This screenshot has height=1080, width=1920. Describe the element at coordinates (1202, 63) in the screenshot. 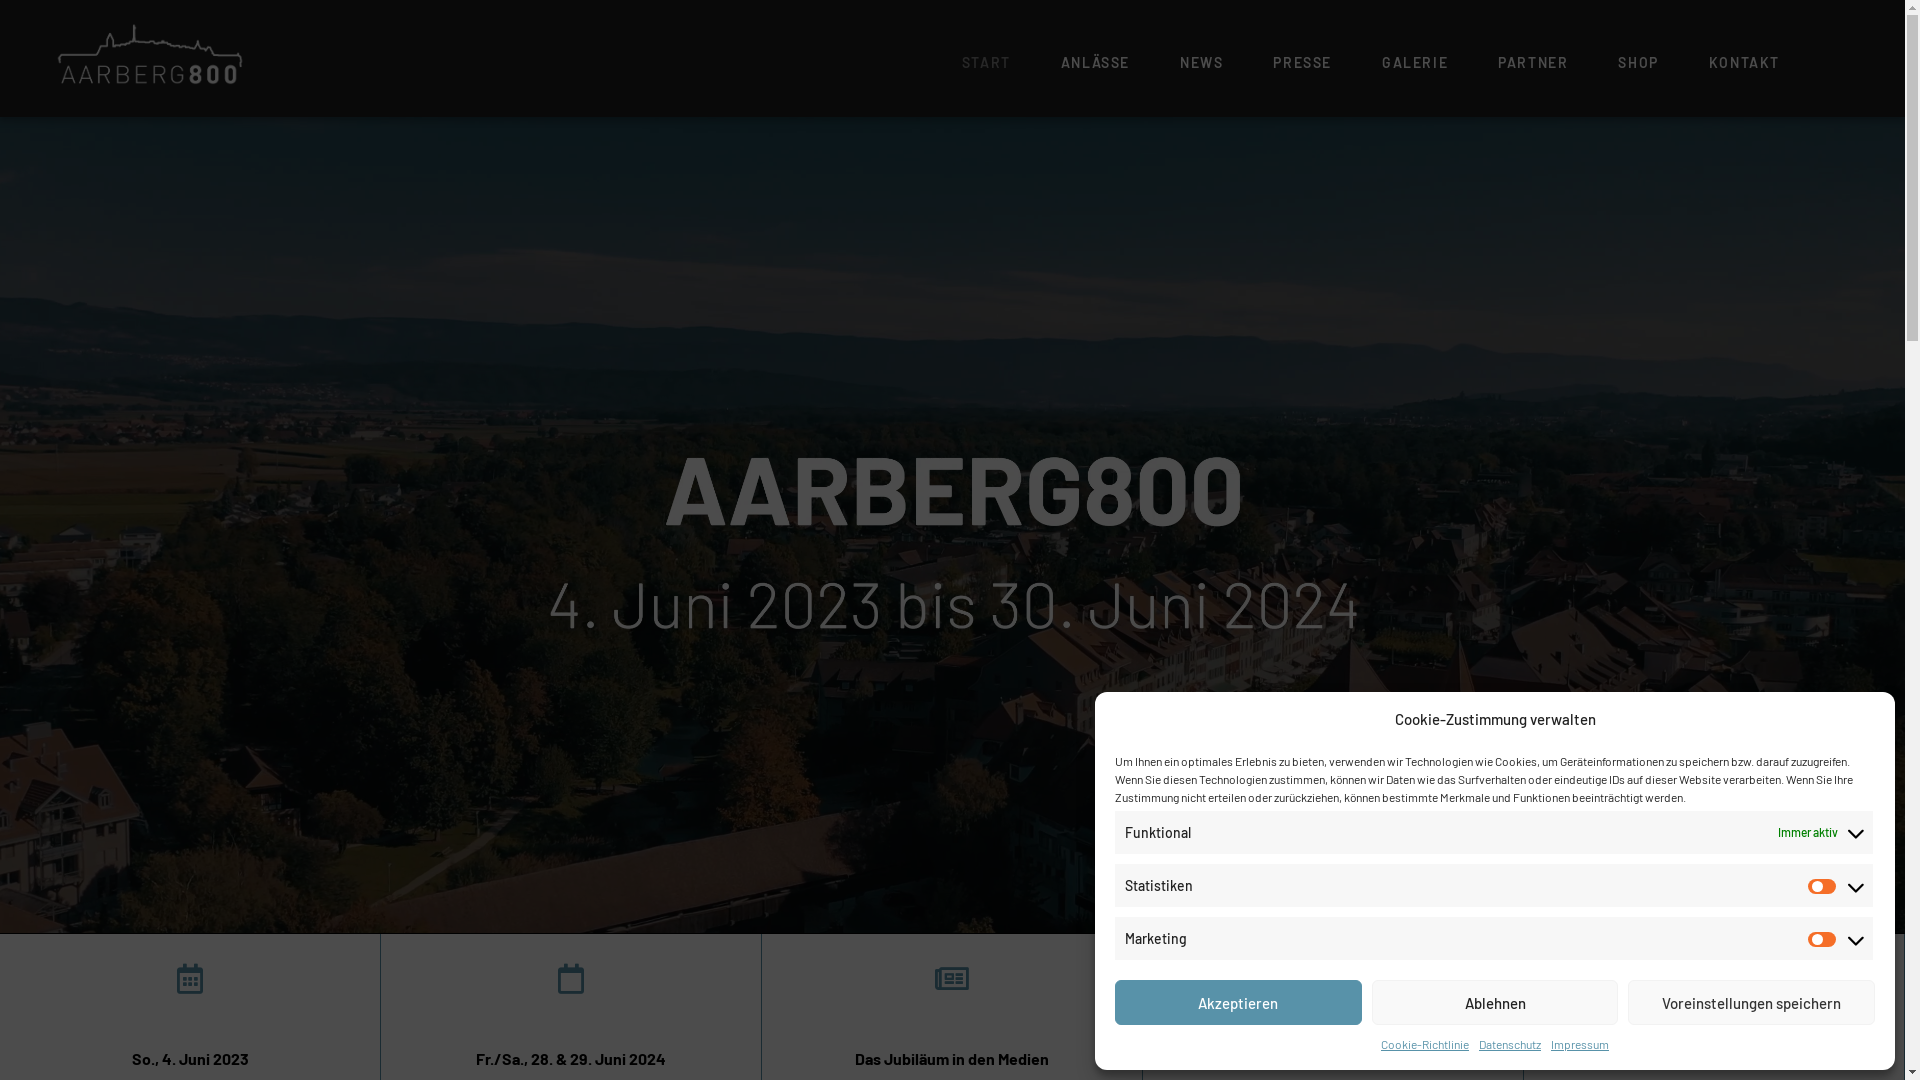

I see `NEWS` at that location.